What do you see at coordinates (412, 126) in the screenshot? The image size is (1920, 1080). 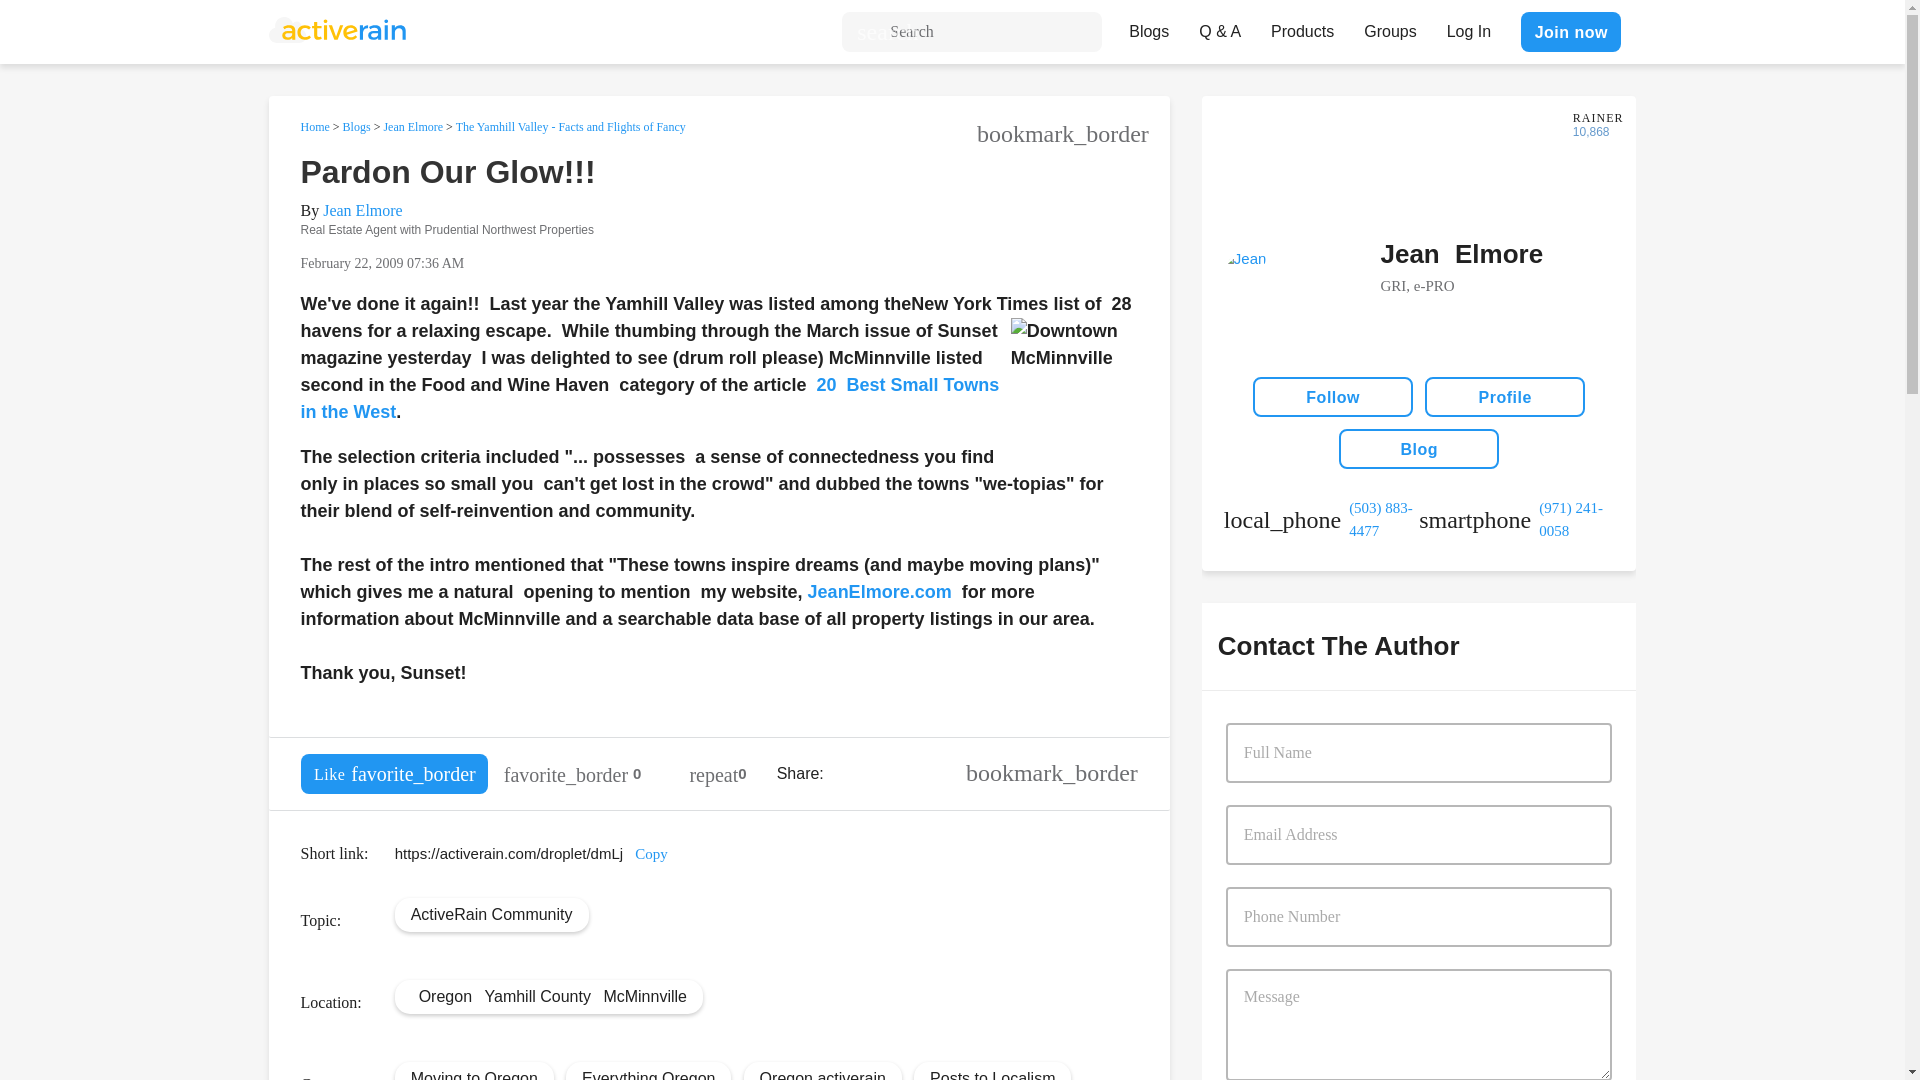 I see `Jean Elmore` at bounding box center [412, 126].